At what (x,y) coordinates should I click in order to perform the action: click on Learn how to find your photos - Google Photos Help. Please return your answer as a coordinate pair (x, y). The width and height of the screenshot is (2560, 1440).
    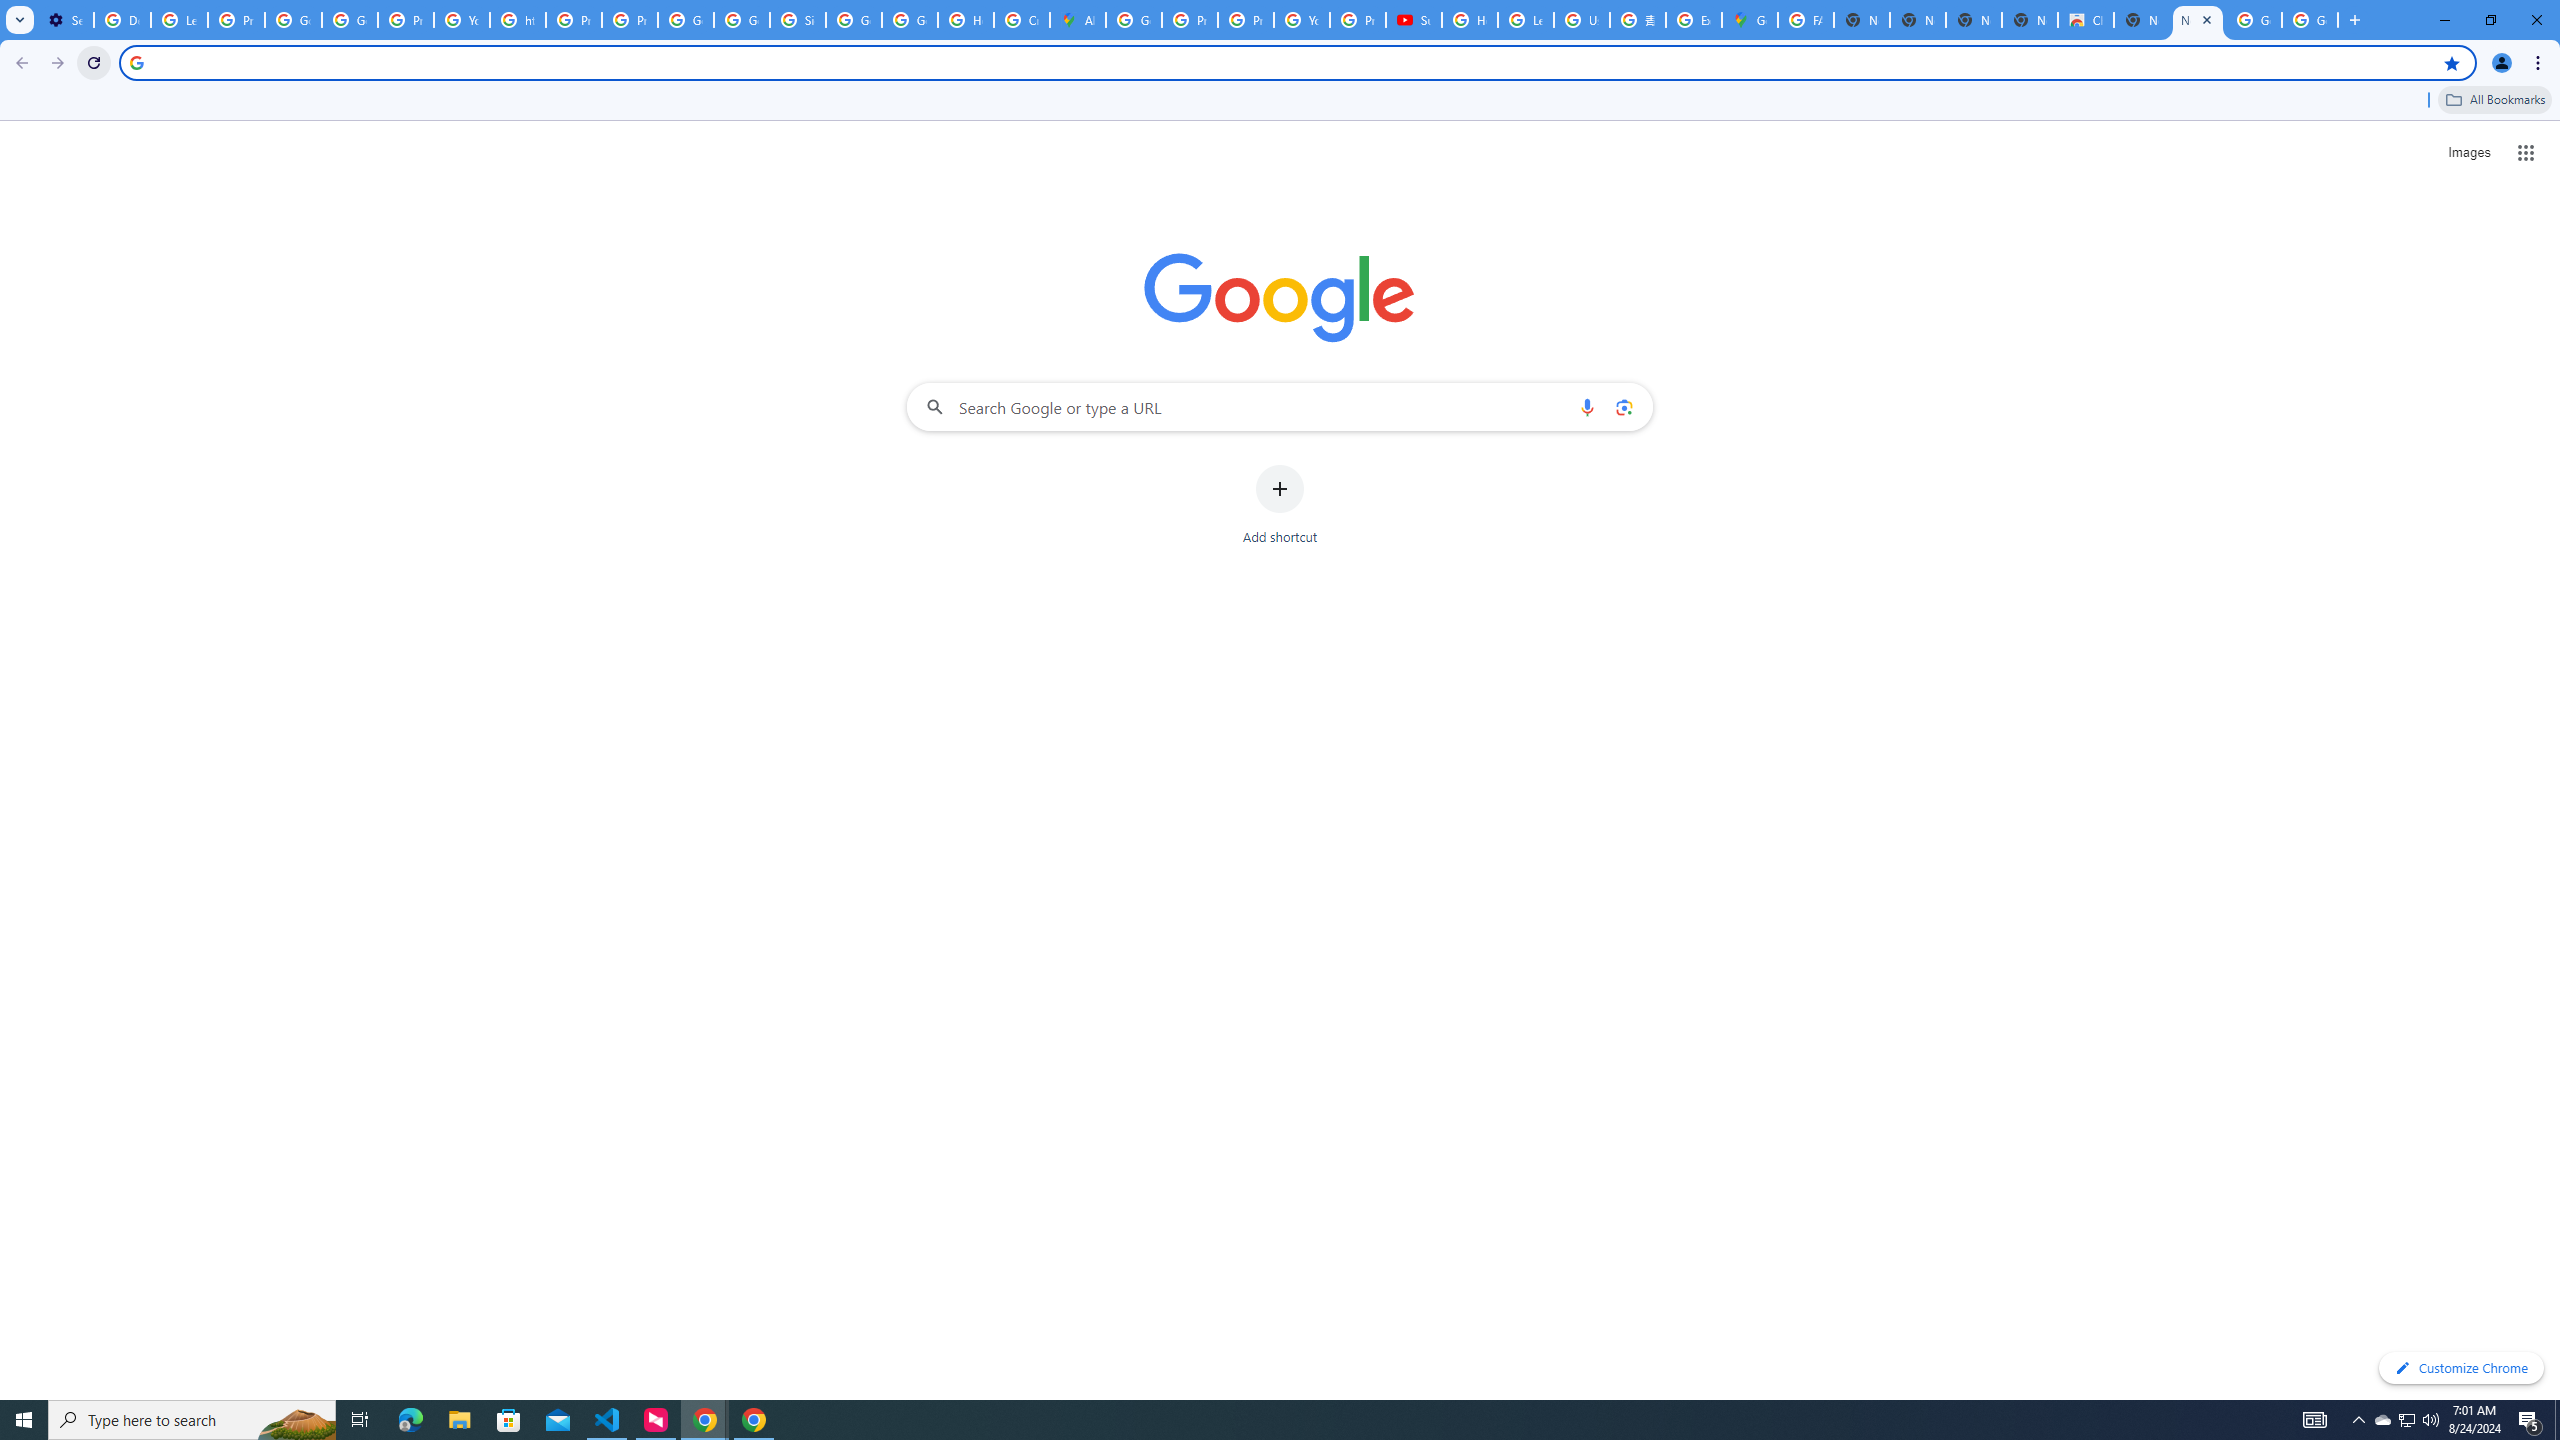
    Looking at the image, I should click on (178, 20).